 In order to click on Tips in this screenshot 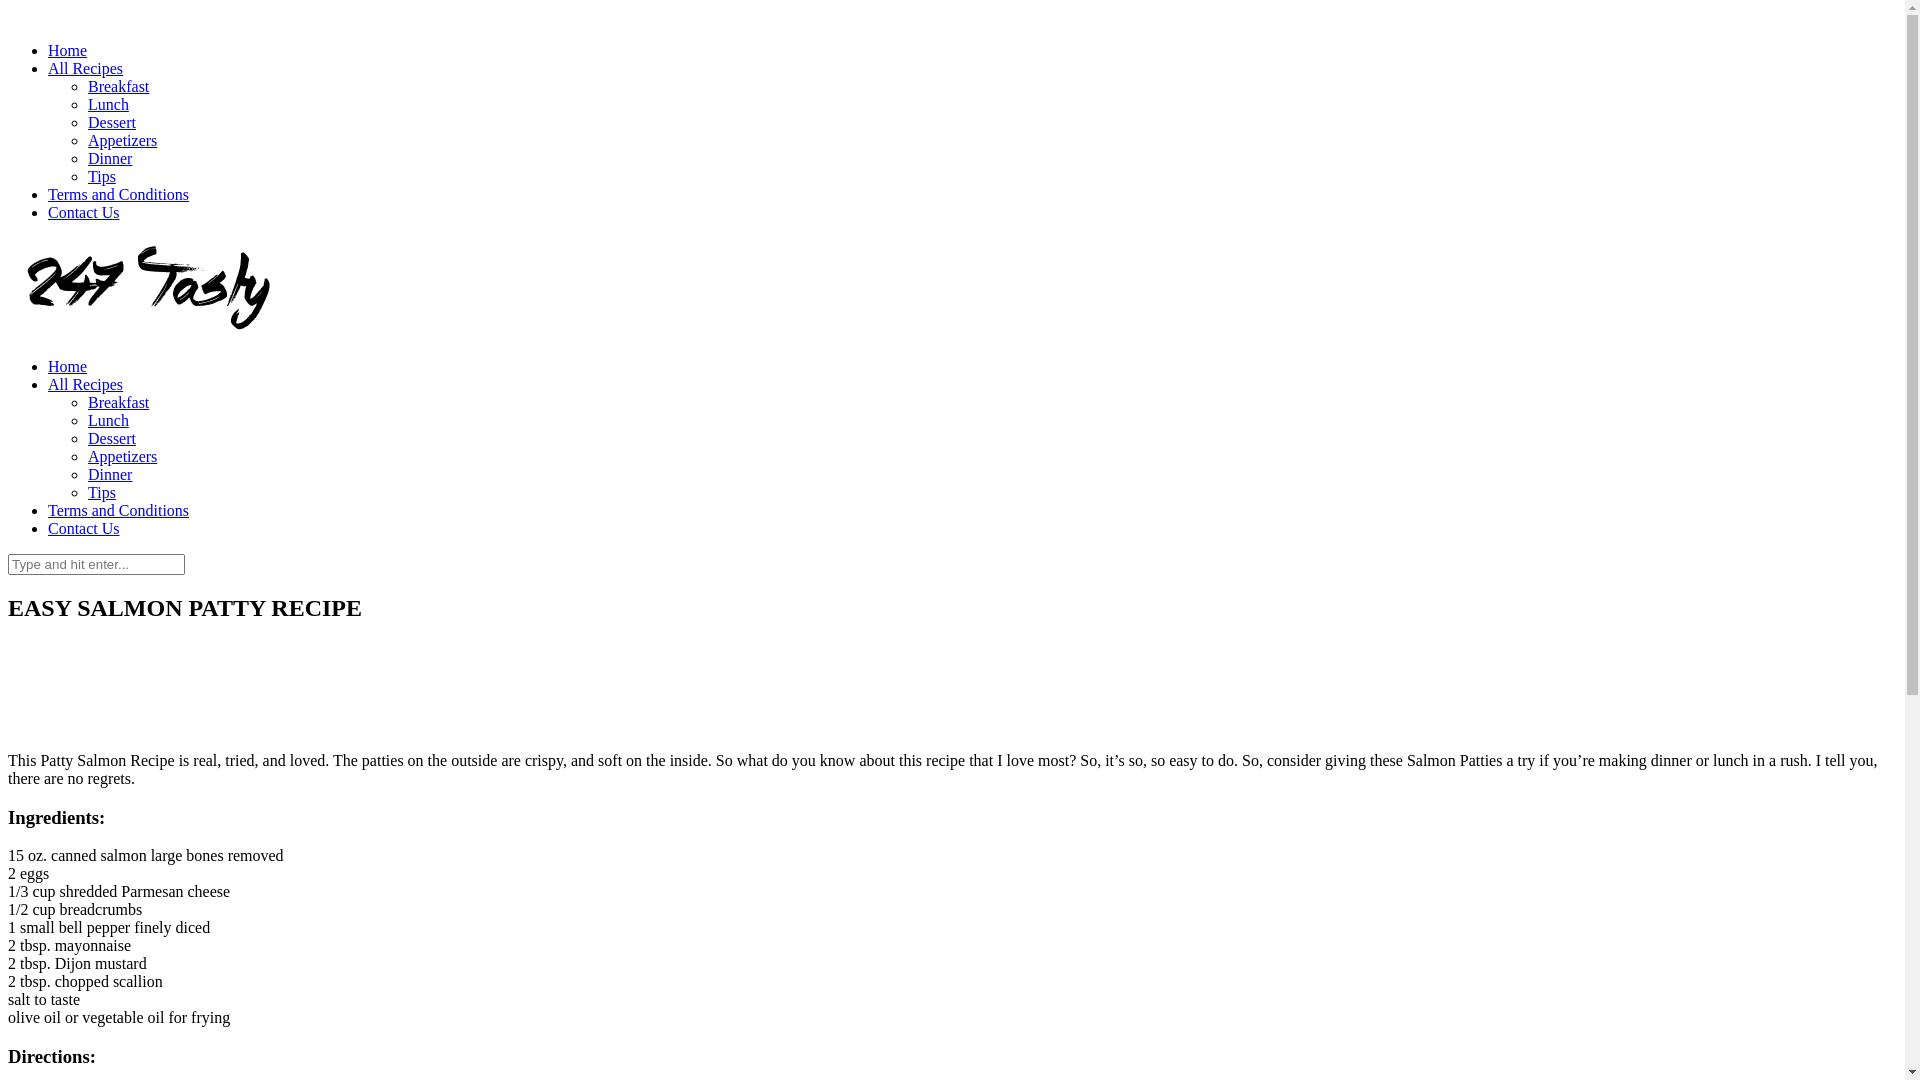, I will do `click(102, 176)`.